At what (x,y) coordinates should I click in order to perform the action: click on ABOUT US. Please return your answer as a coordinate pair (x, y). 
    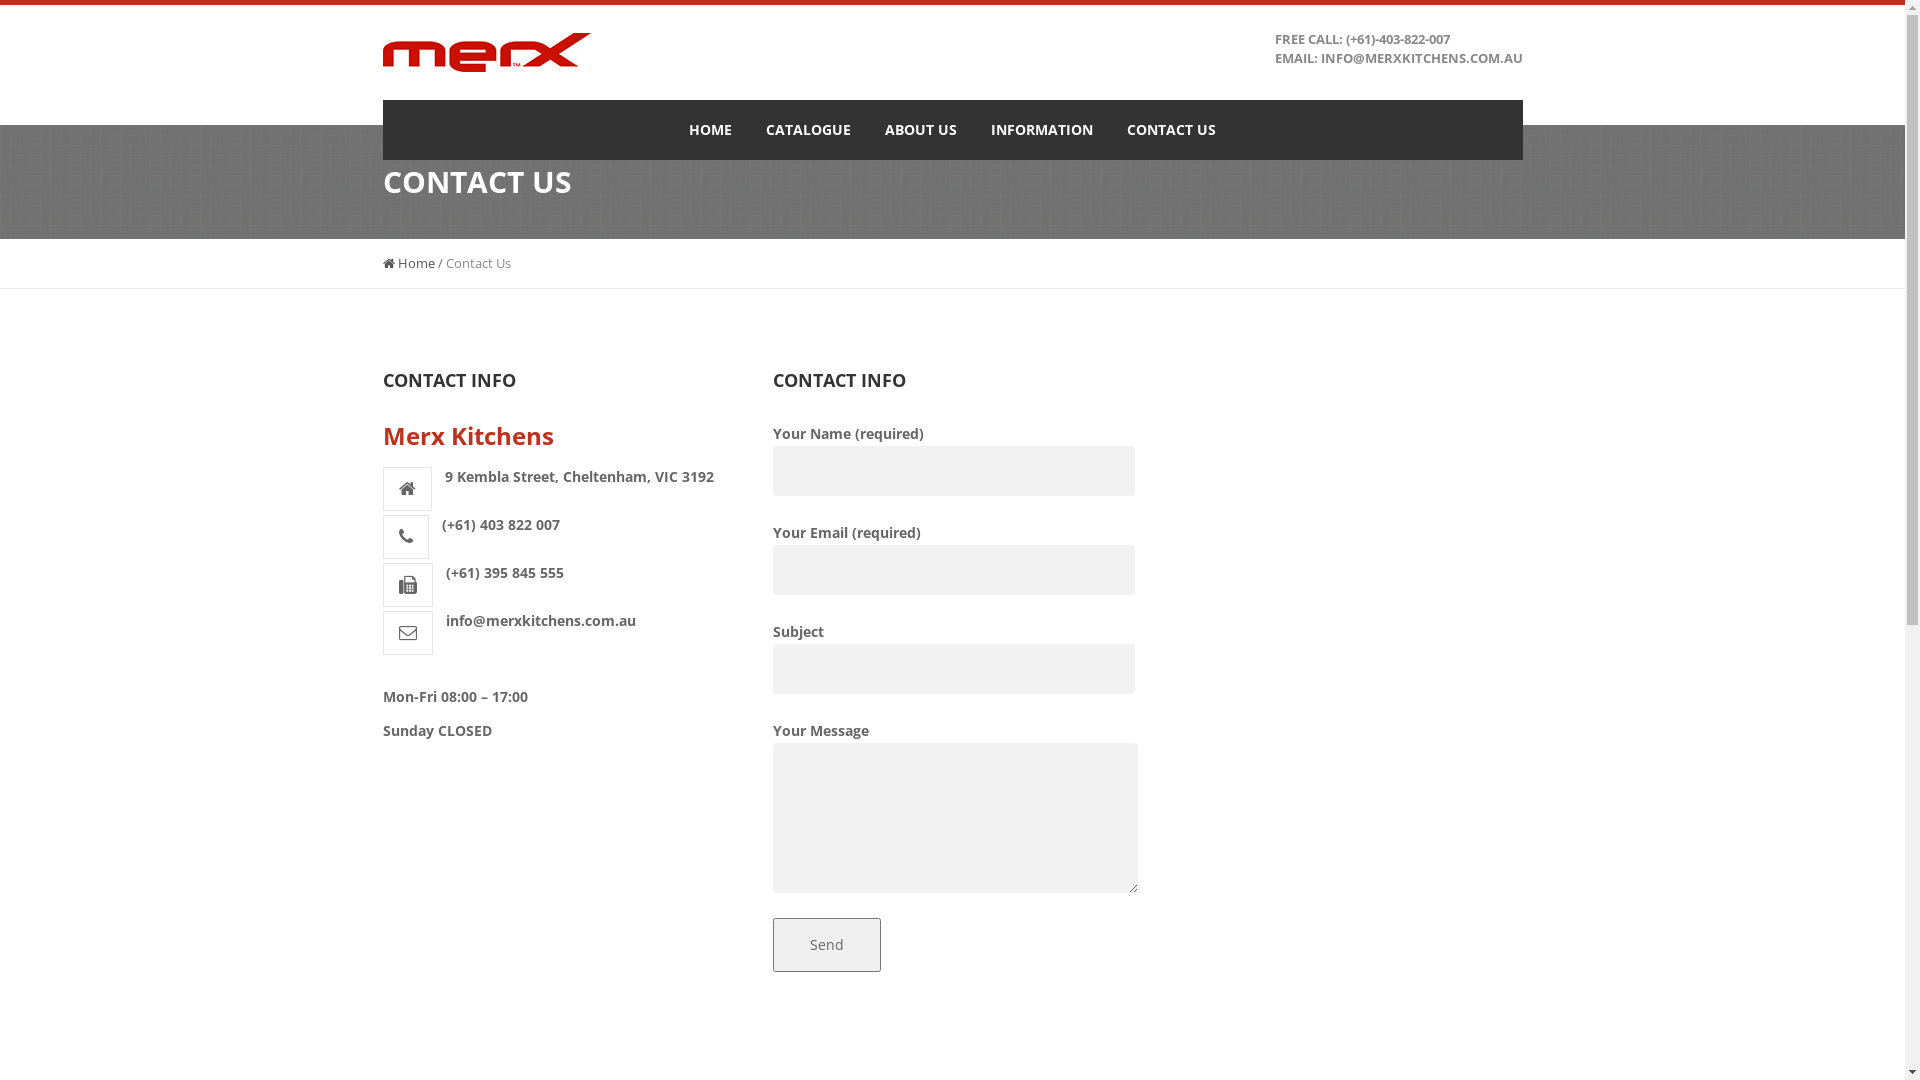
    Looking at the image, I should click on (921, 130).